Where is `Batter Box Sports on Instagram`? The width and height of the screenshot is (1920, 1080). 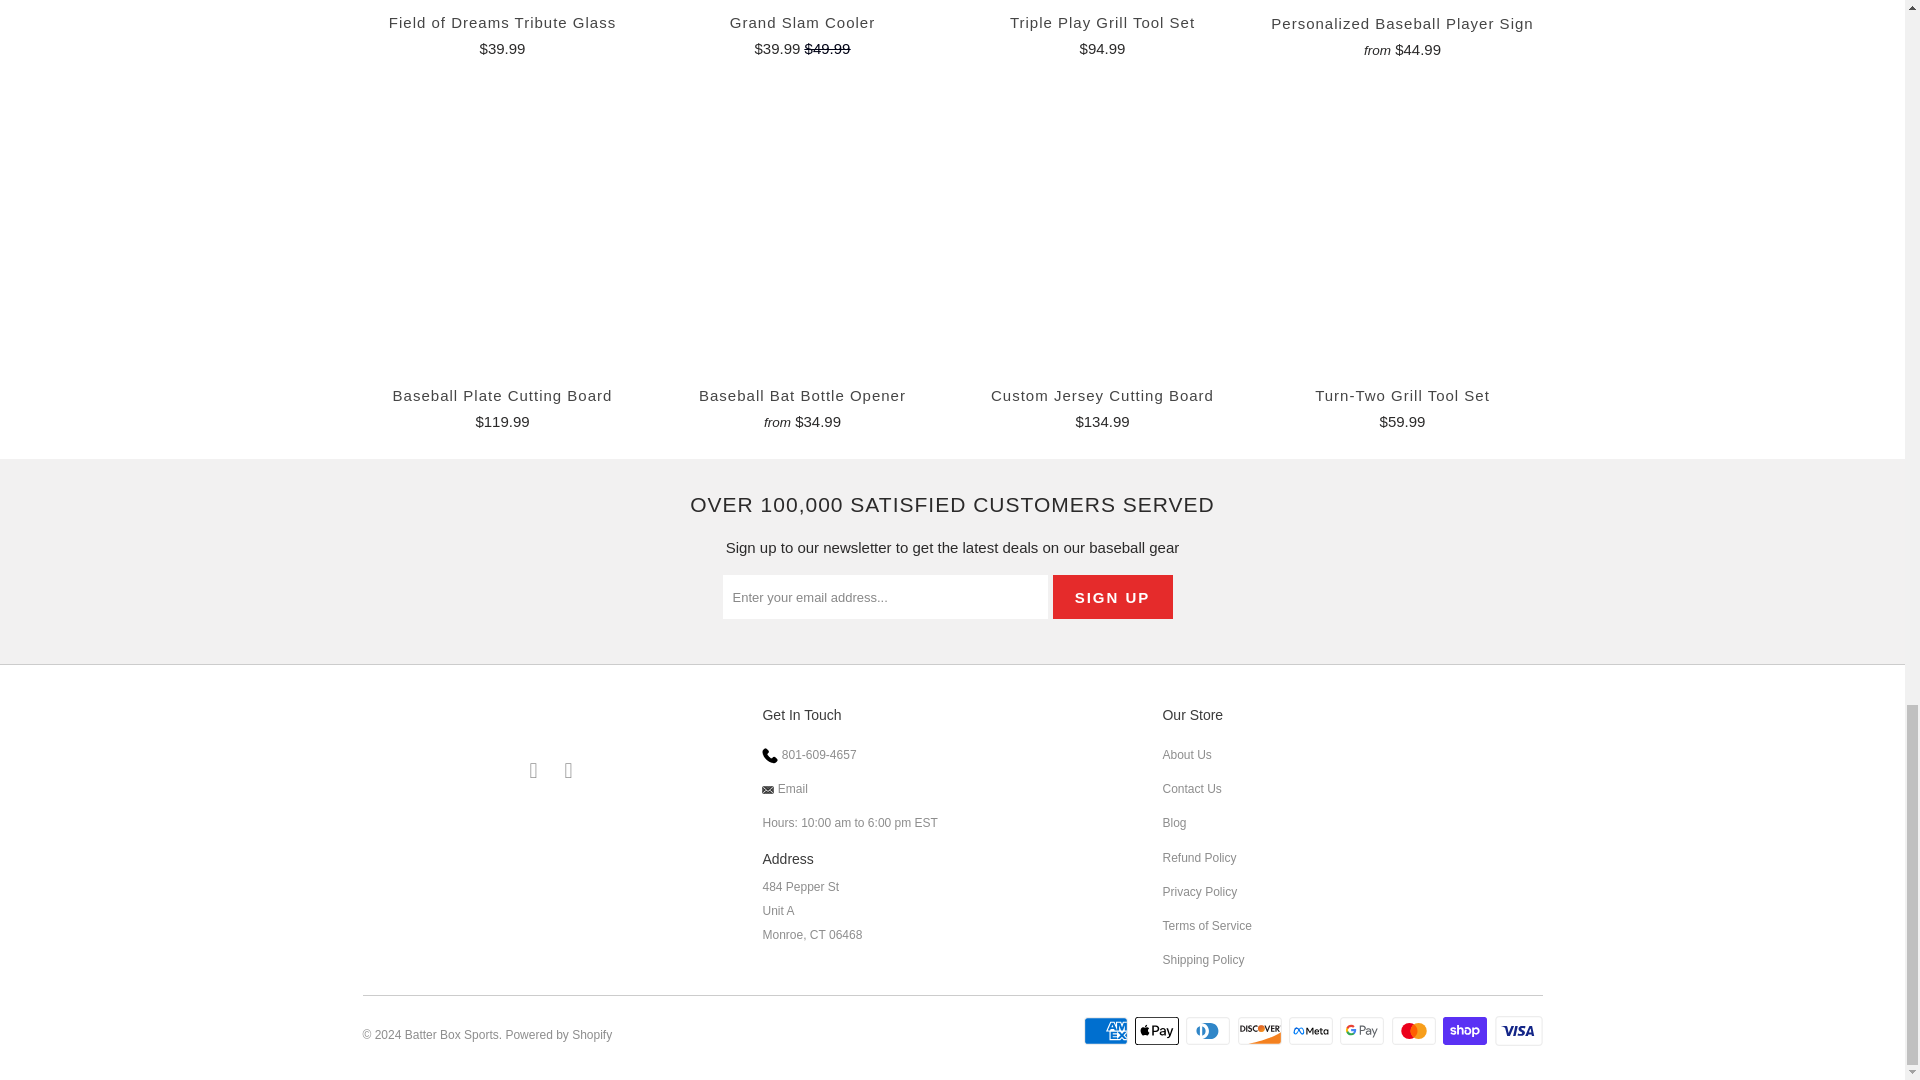
Batter Box Sports on Instagram is located at coordinates (568, 771).